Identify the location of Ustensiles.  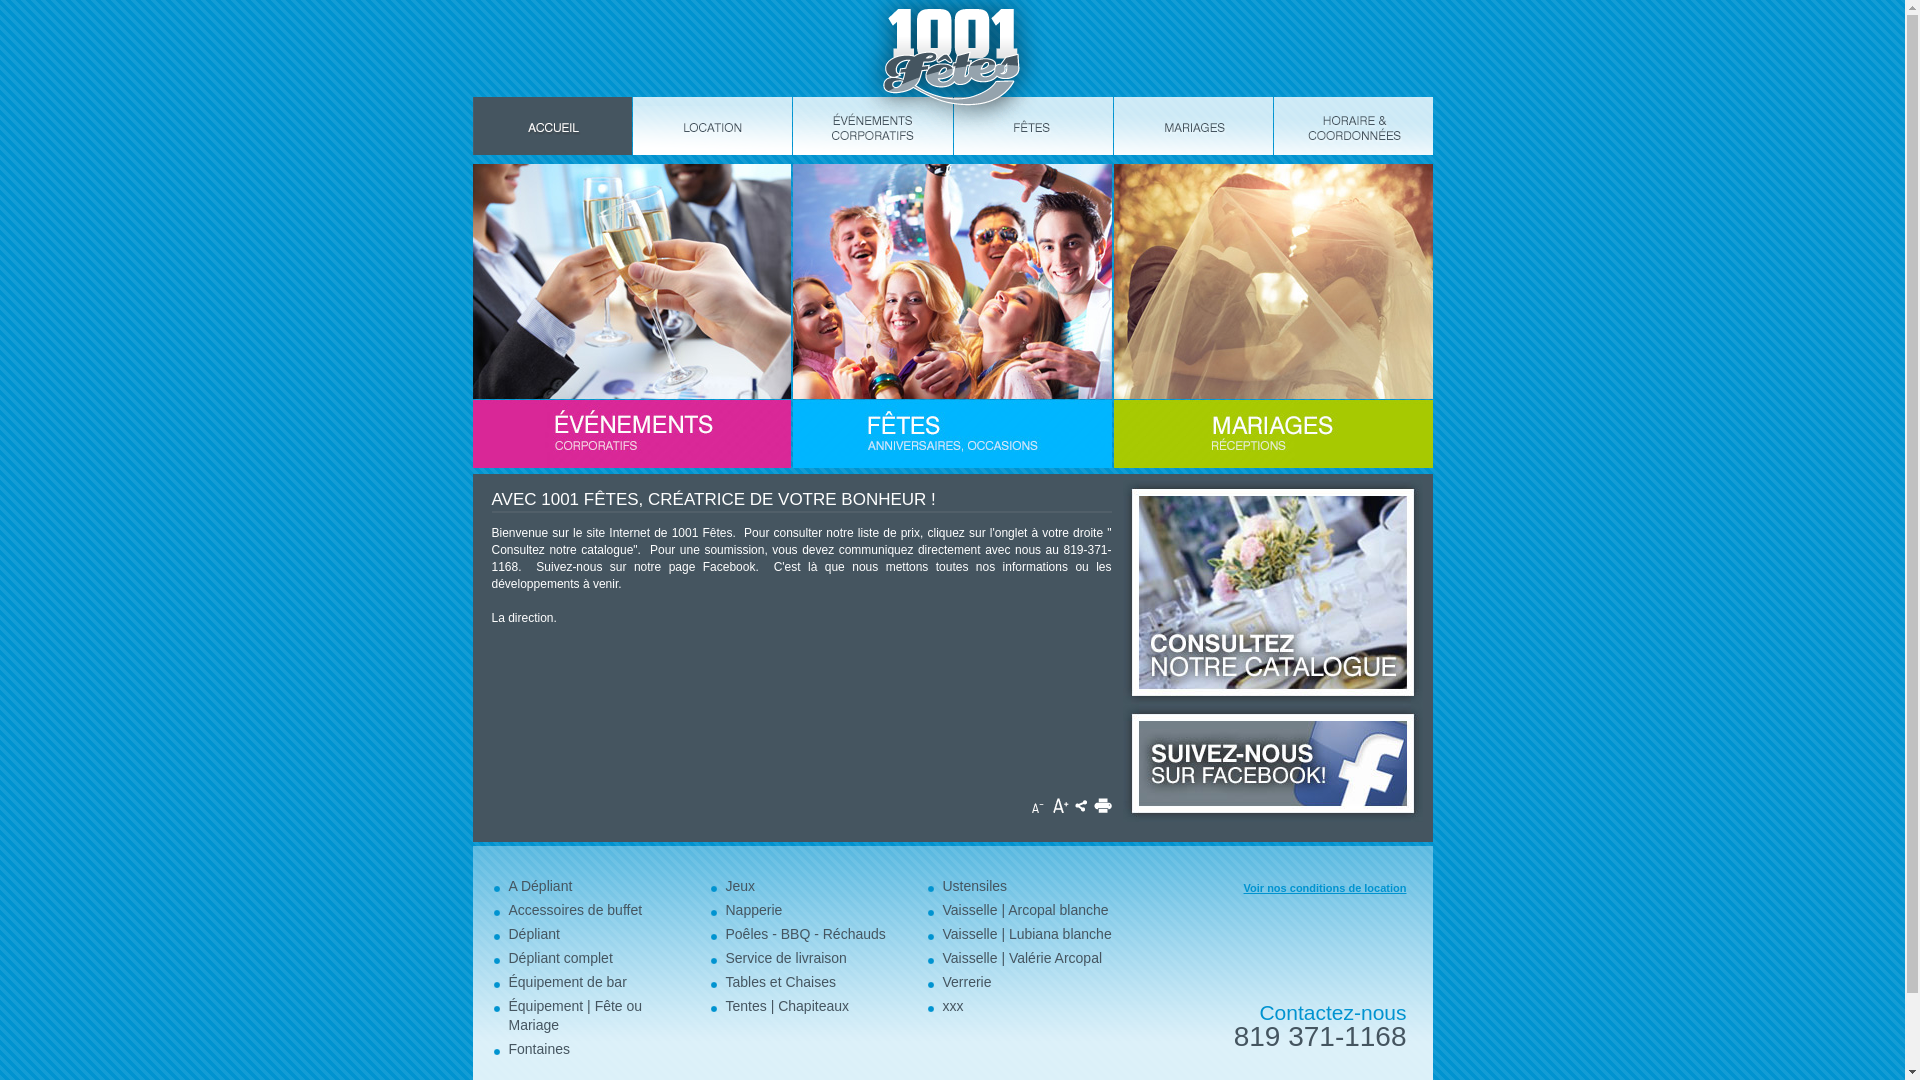
(974, 886).